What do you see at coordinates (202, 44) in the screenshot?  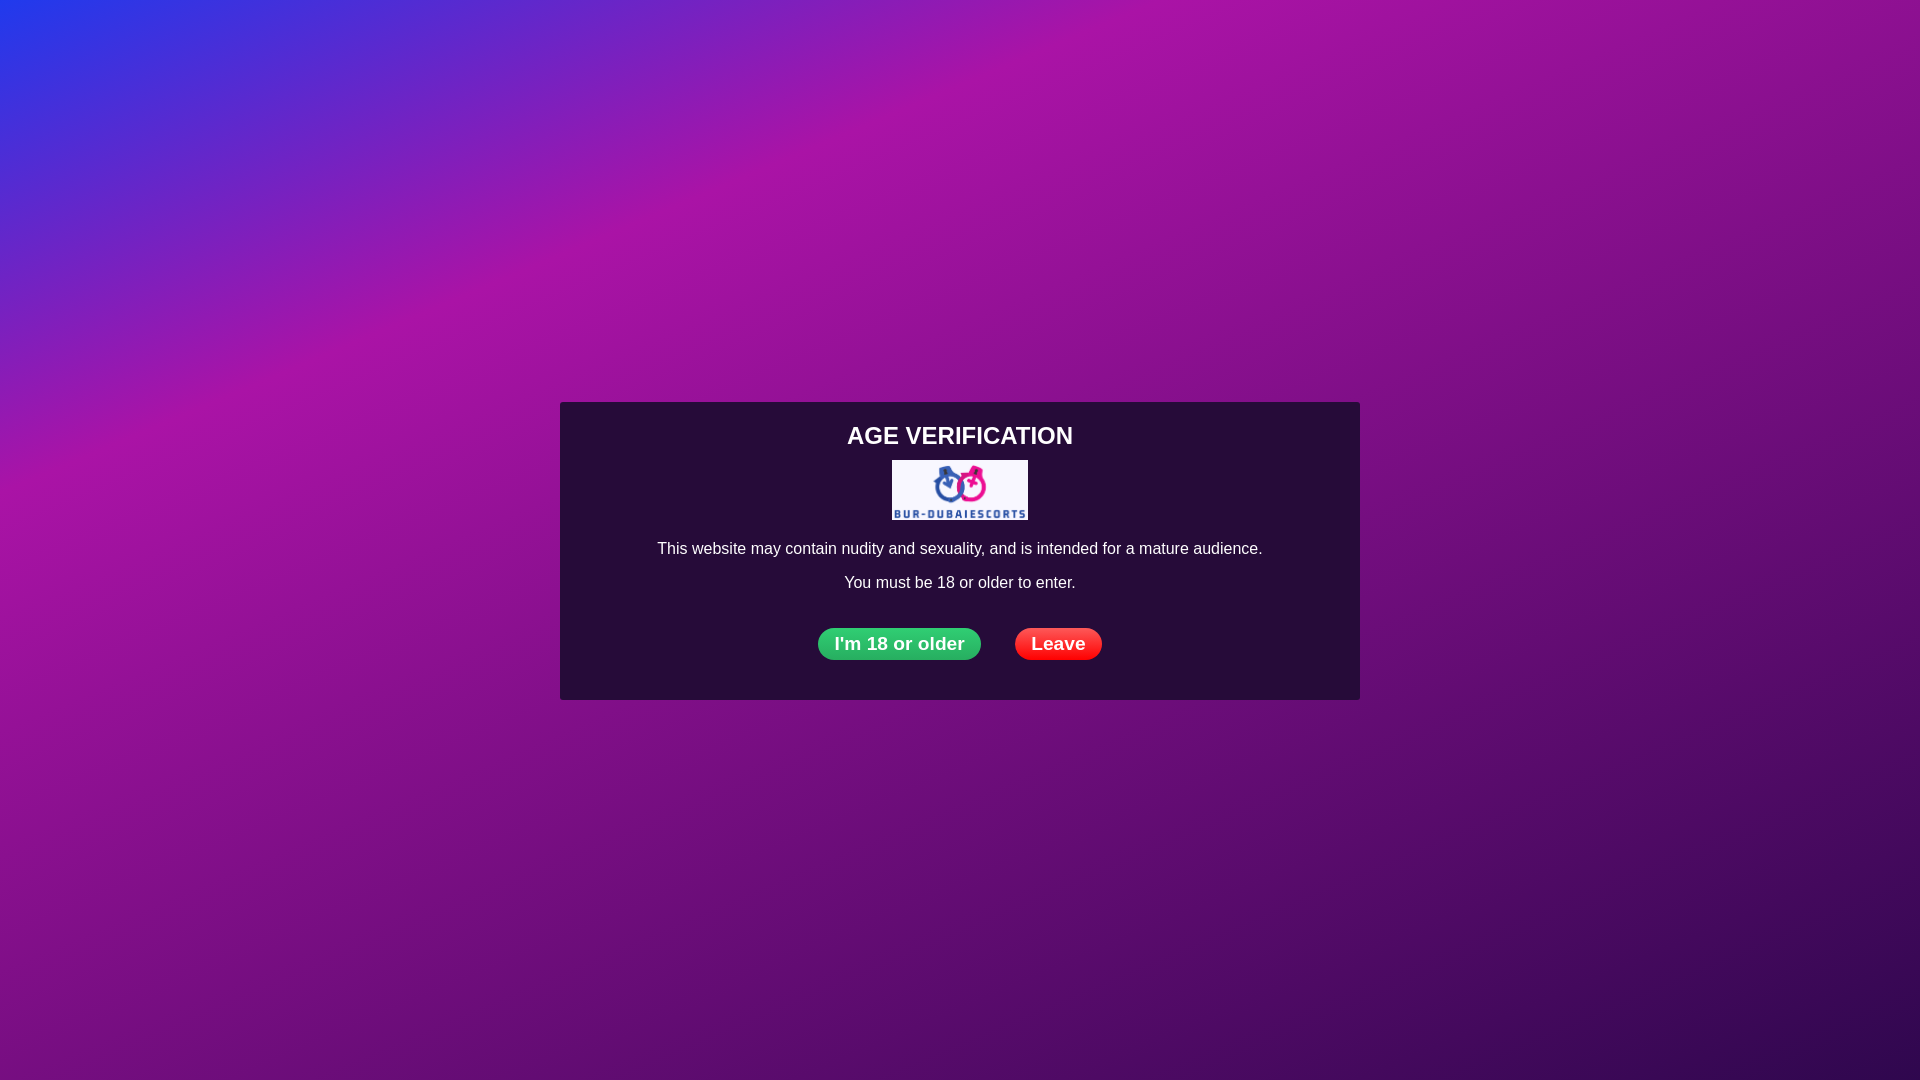 I see `Bur Dubai Escorts` at bounding box center [202, 44].